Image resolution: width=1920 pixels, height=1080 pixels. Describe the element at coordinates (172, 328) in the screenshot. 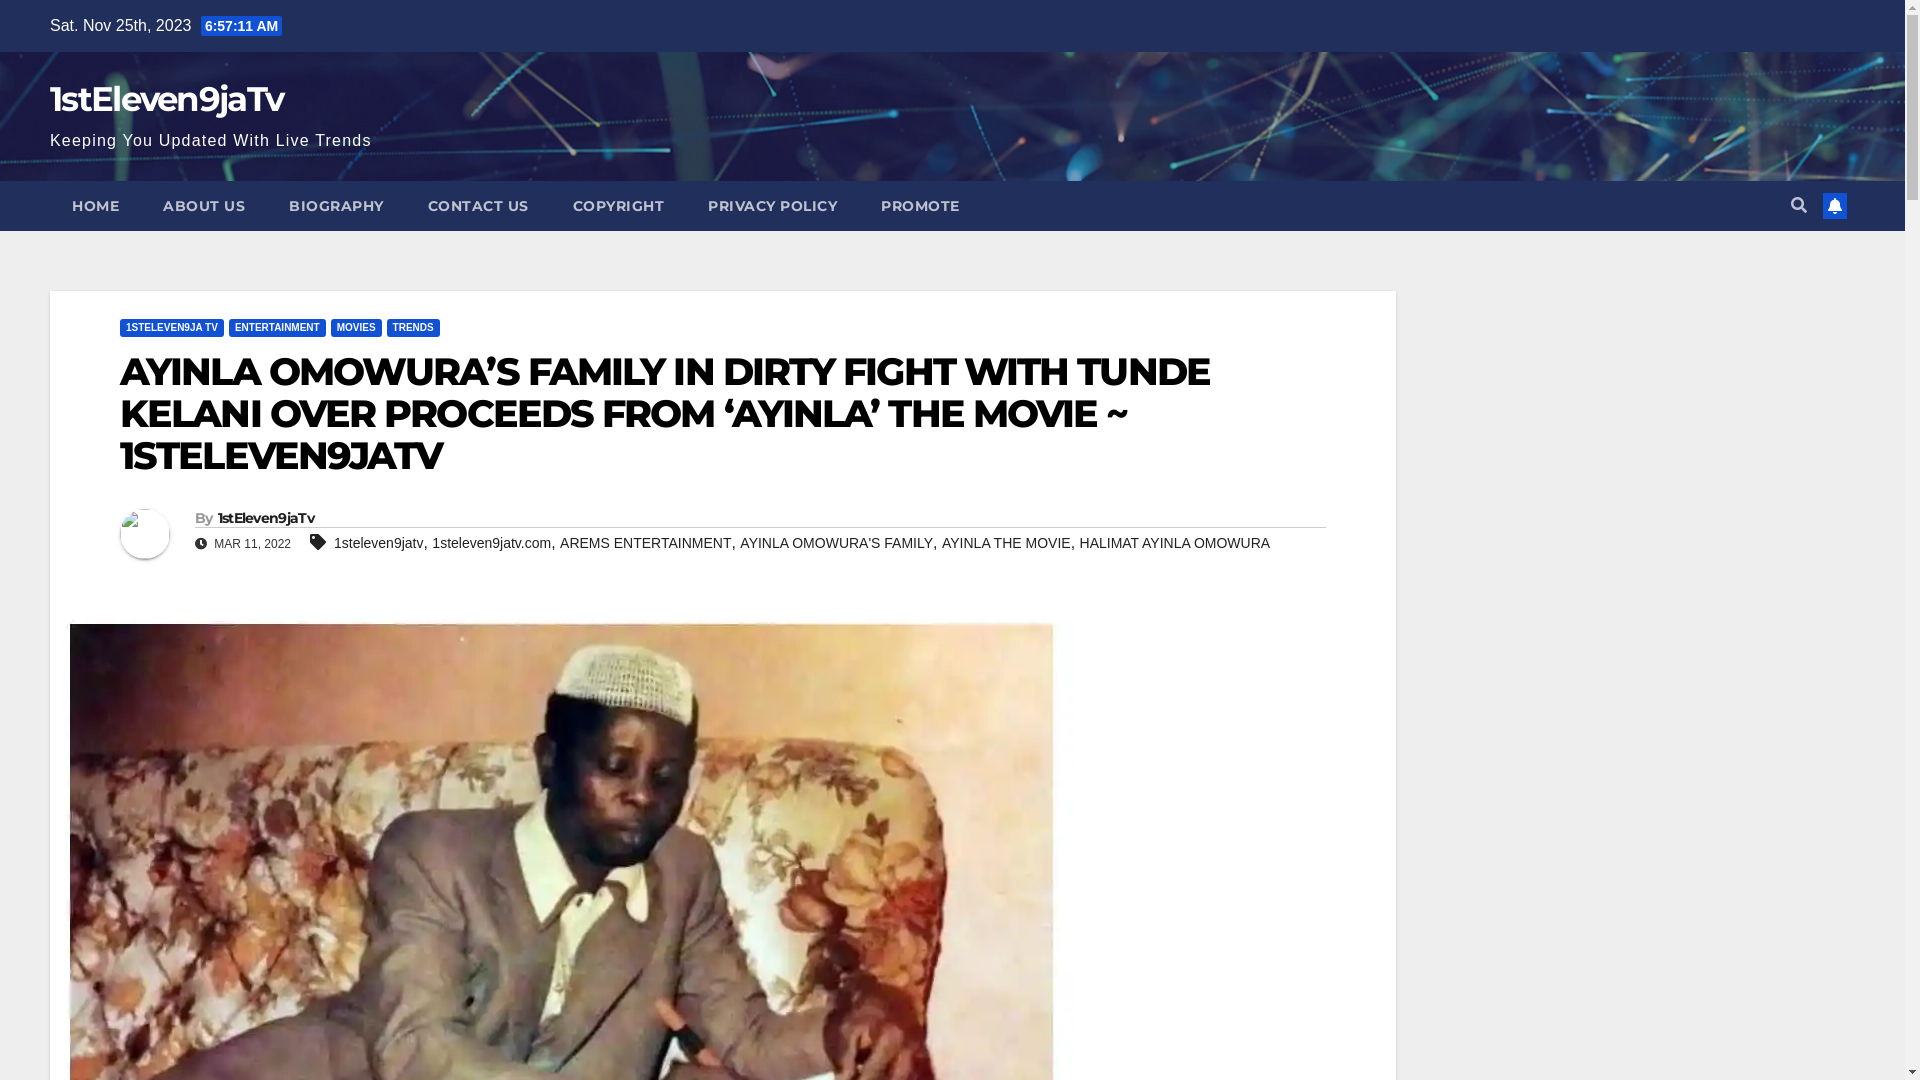

I see `1STELEVEN9JA TV` at that location.